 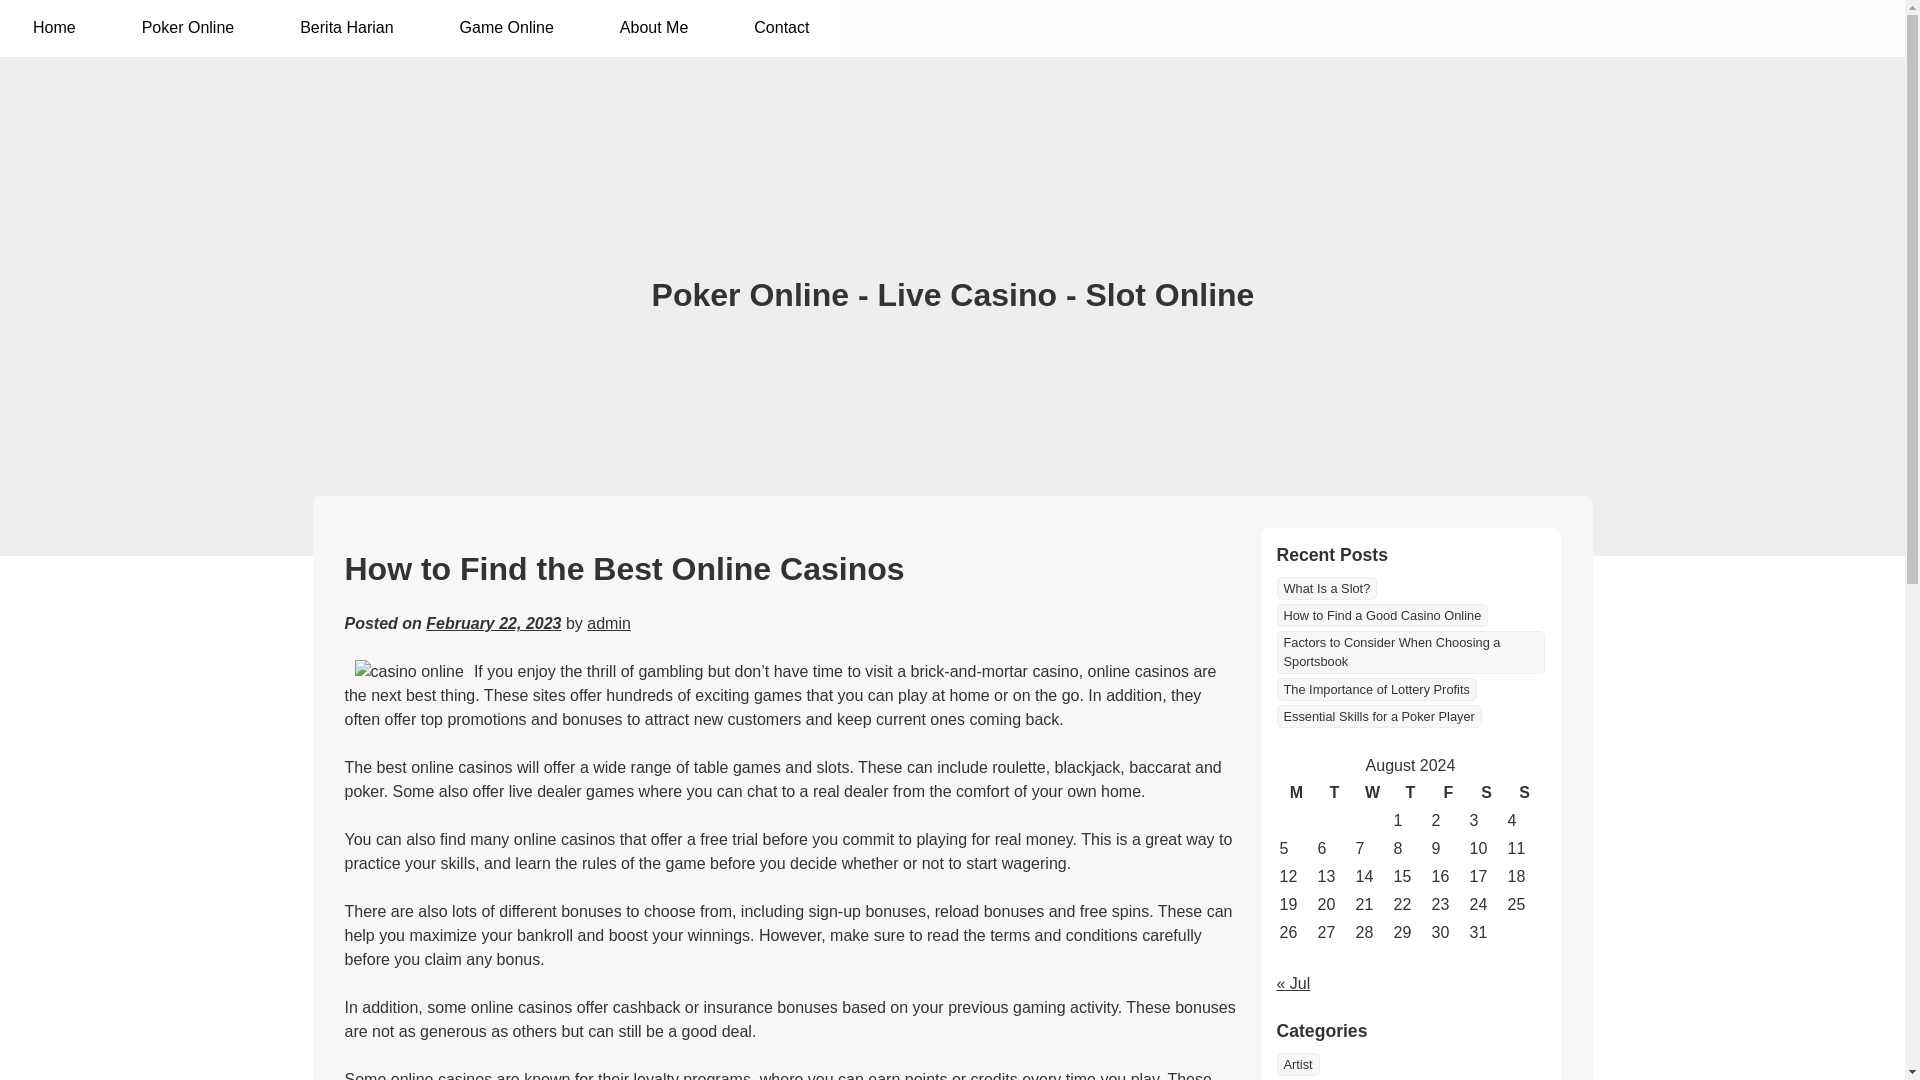 I want to click on The Importance of Lottery Profits, so click(x=1376, y=689).